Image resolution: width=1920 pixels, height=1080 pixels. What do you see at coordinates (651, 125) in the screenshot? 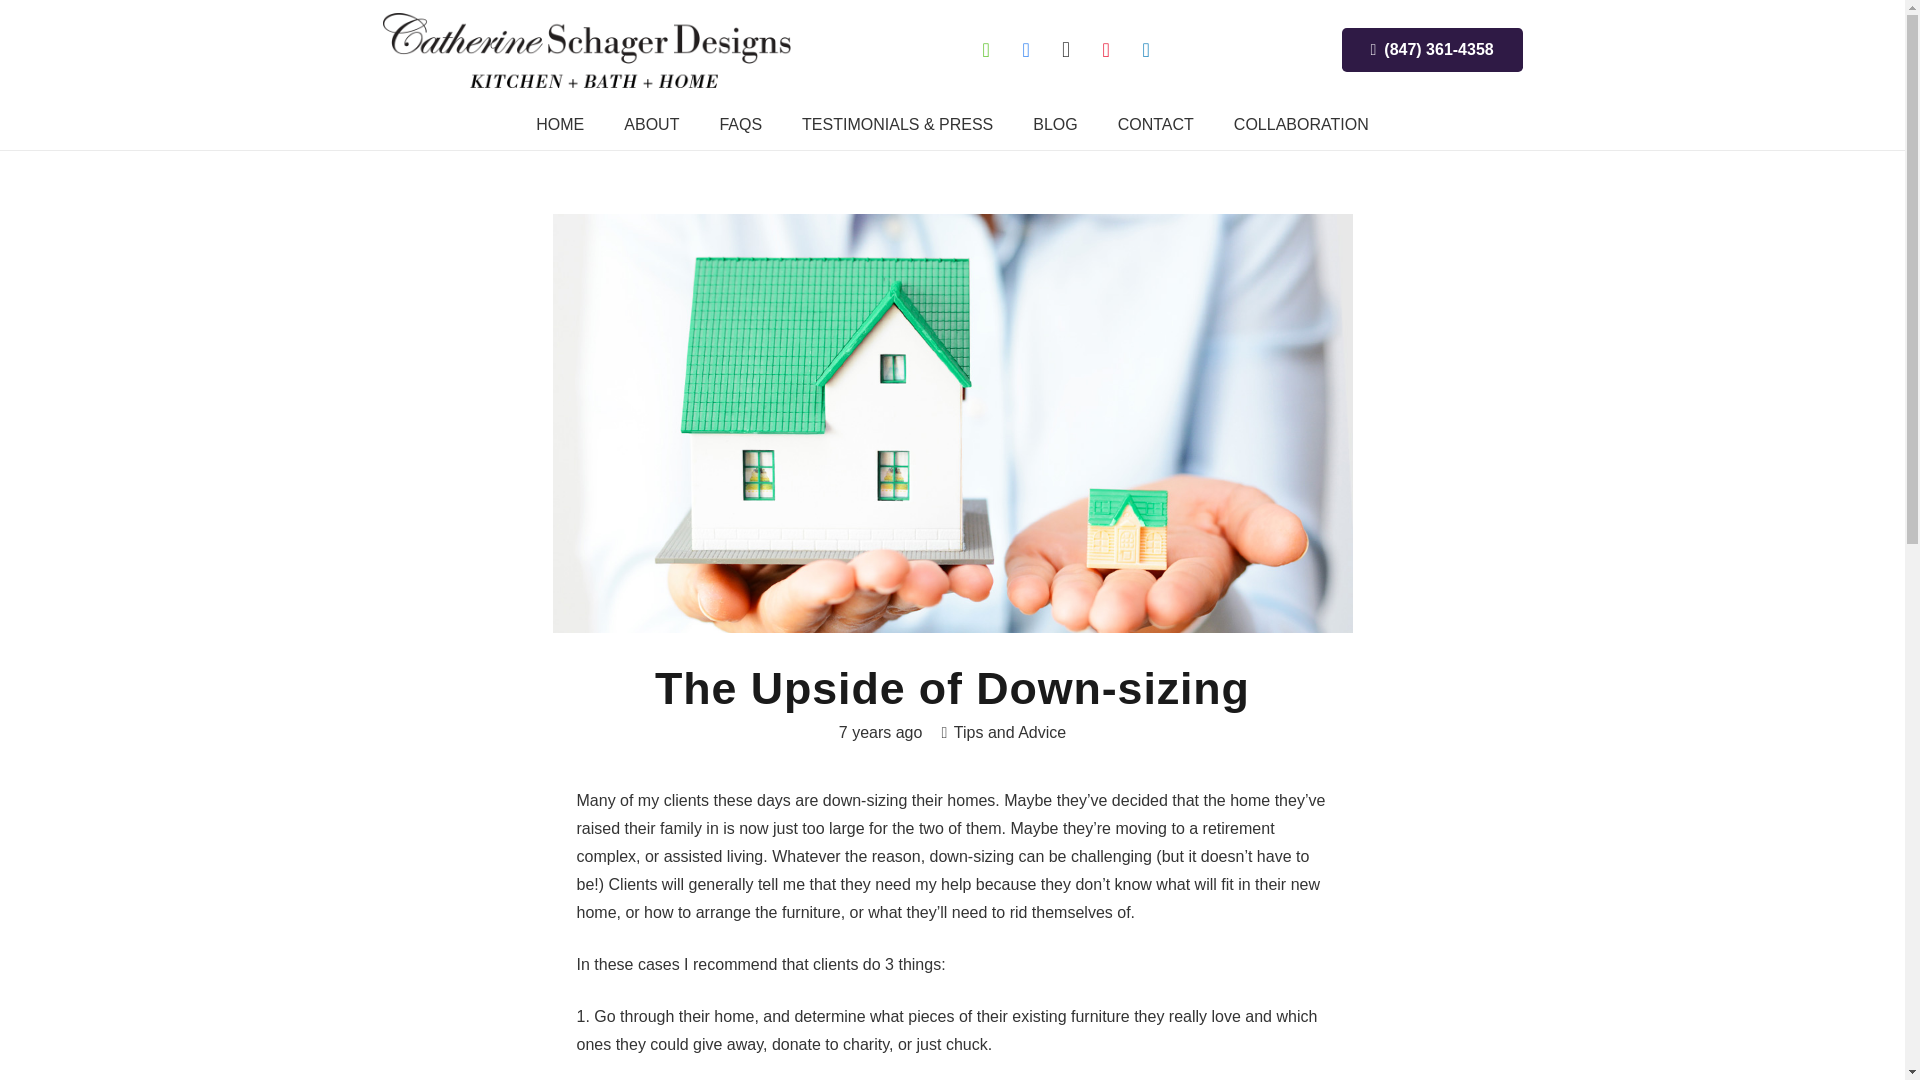
I see `ABOUT` at bounding box center [651, 125].